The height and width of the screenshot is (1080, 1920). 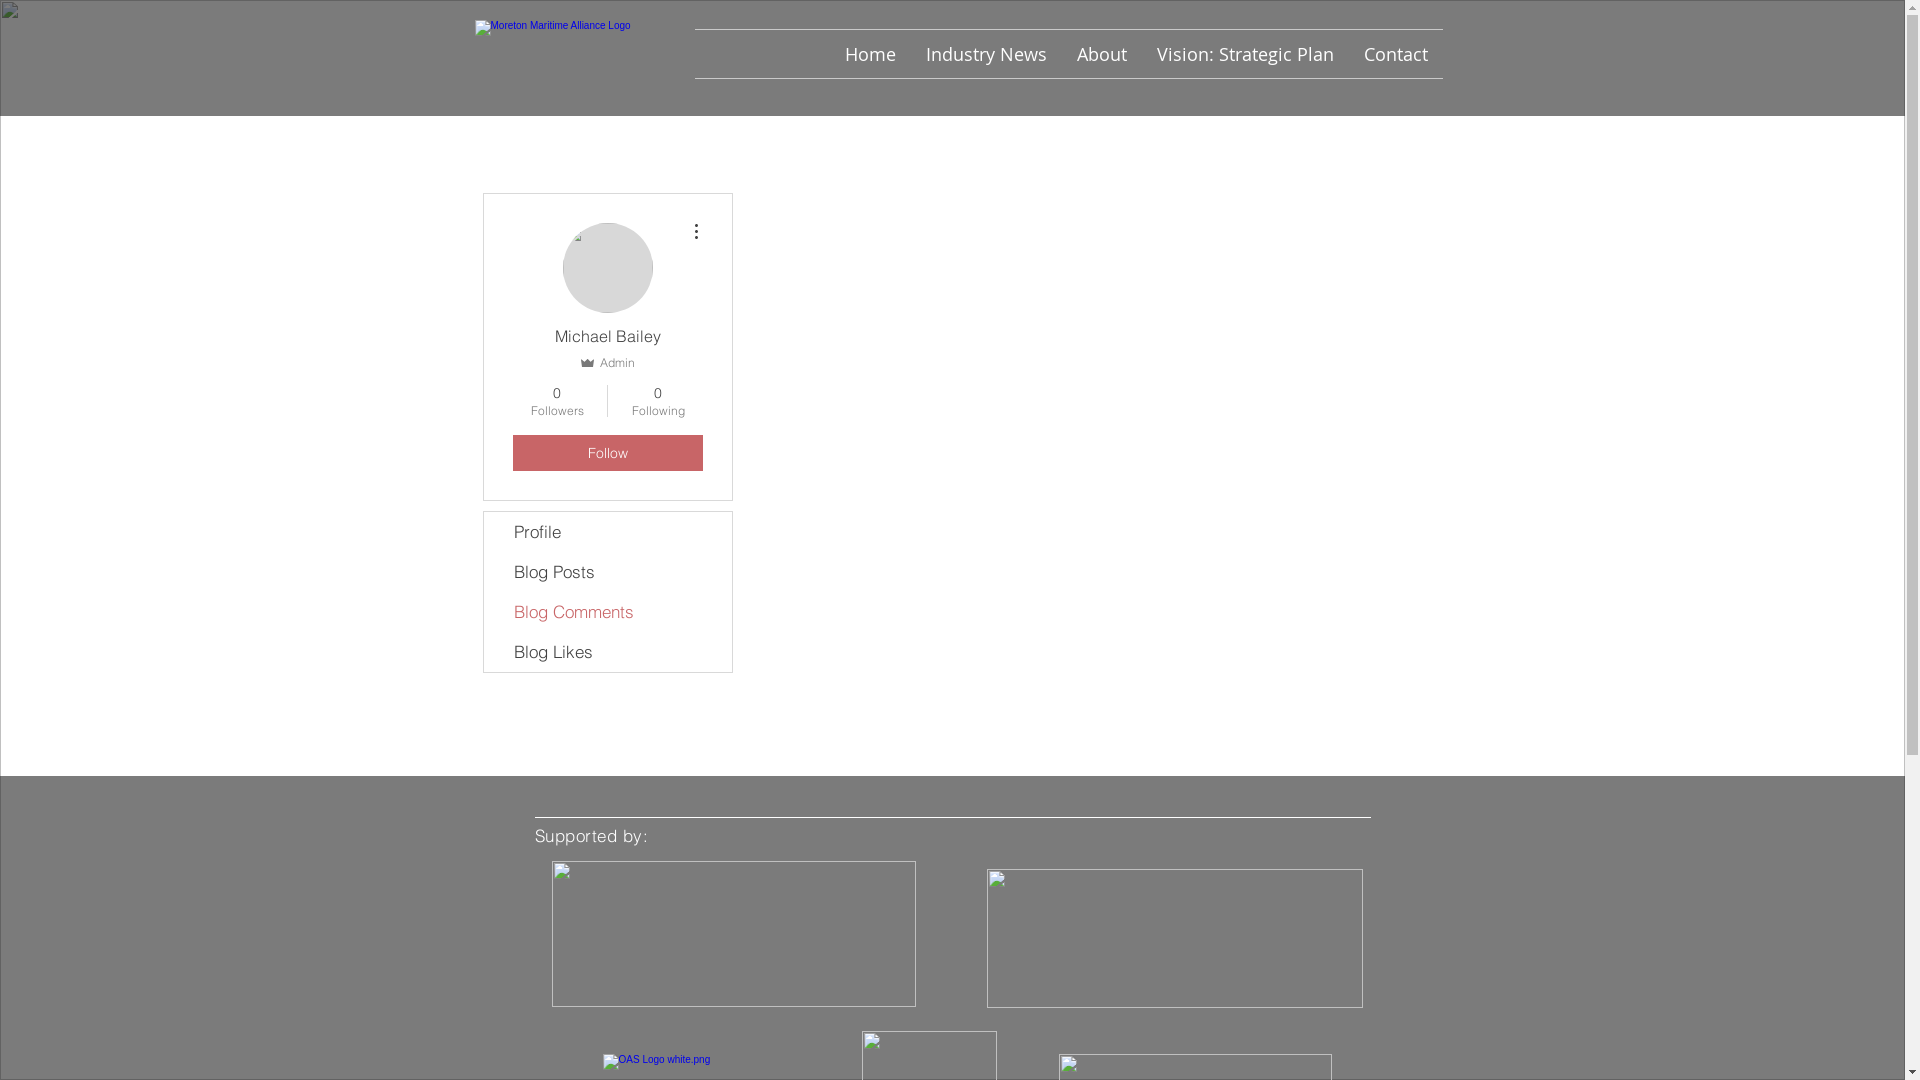 What do you see at coordinates (986, 54) in the screenshot?
I see `Industry News` at bounding box center [986, 54].